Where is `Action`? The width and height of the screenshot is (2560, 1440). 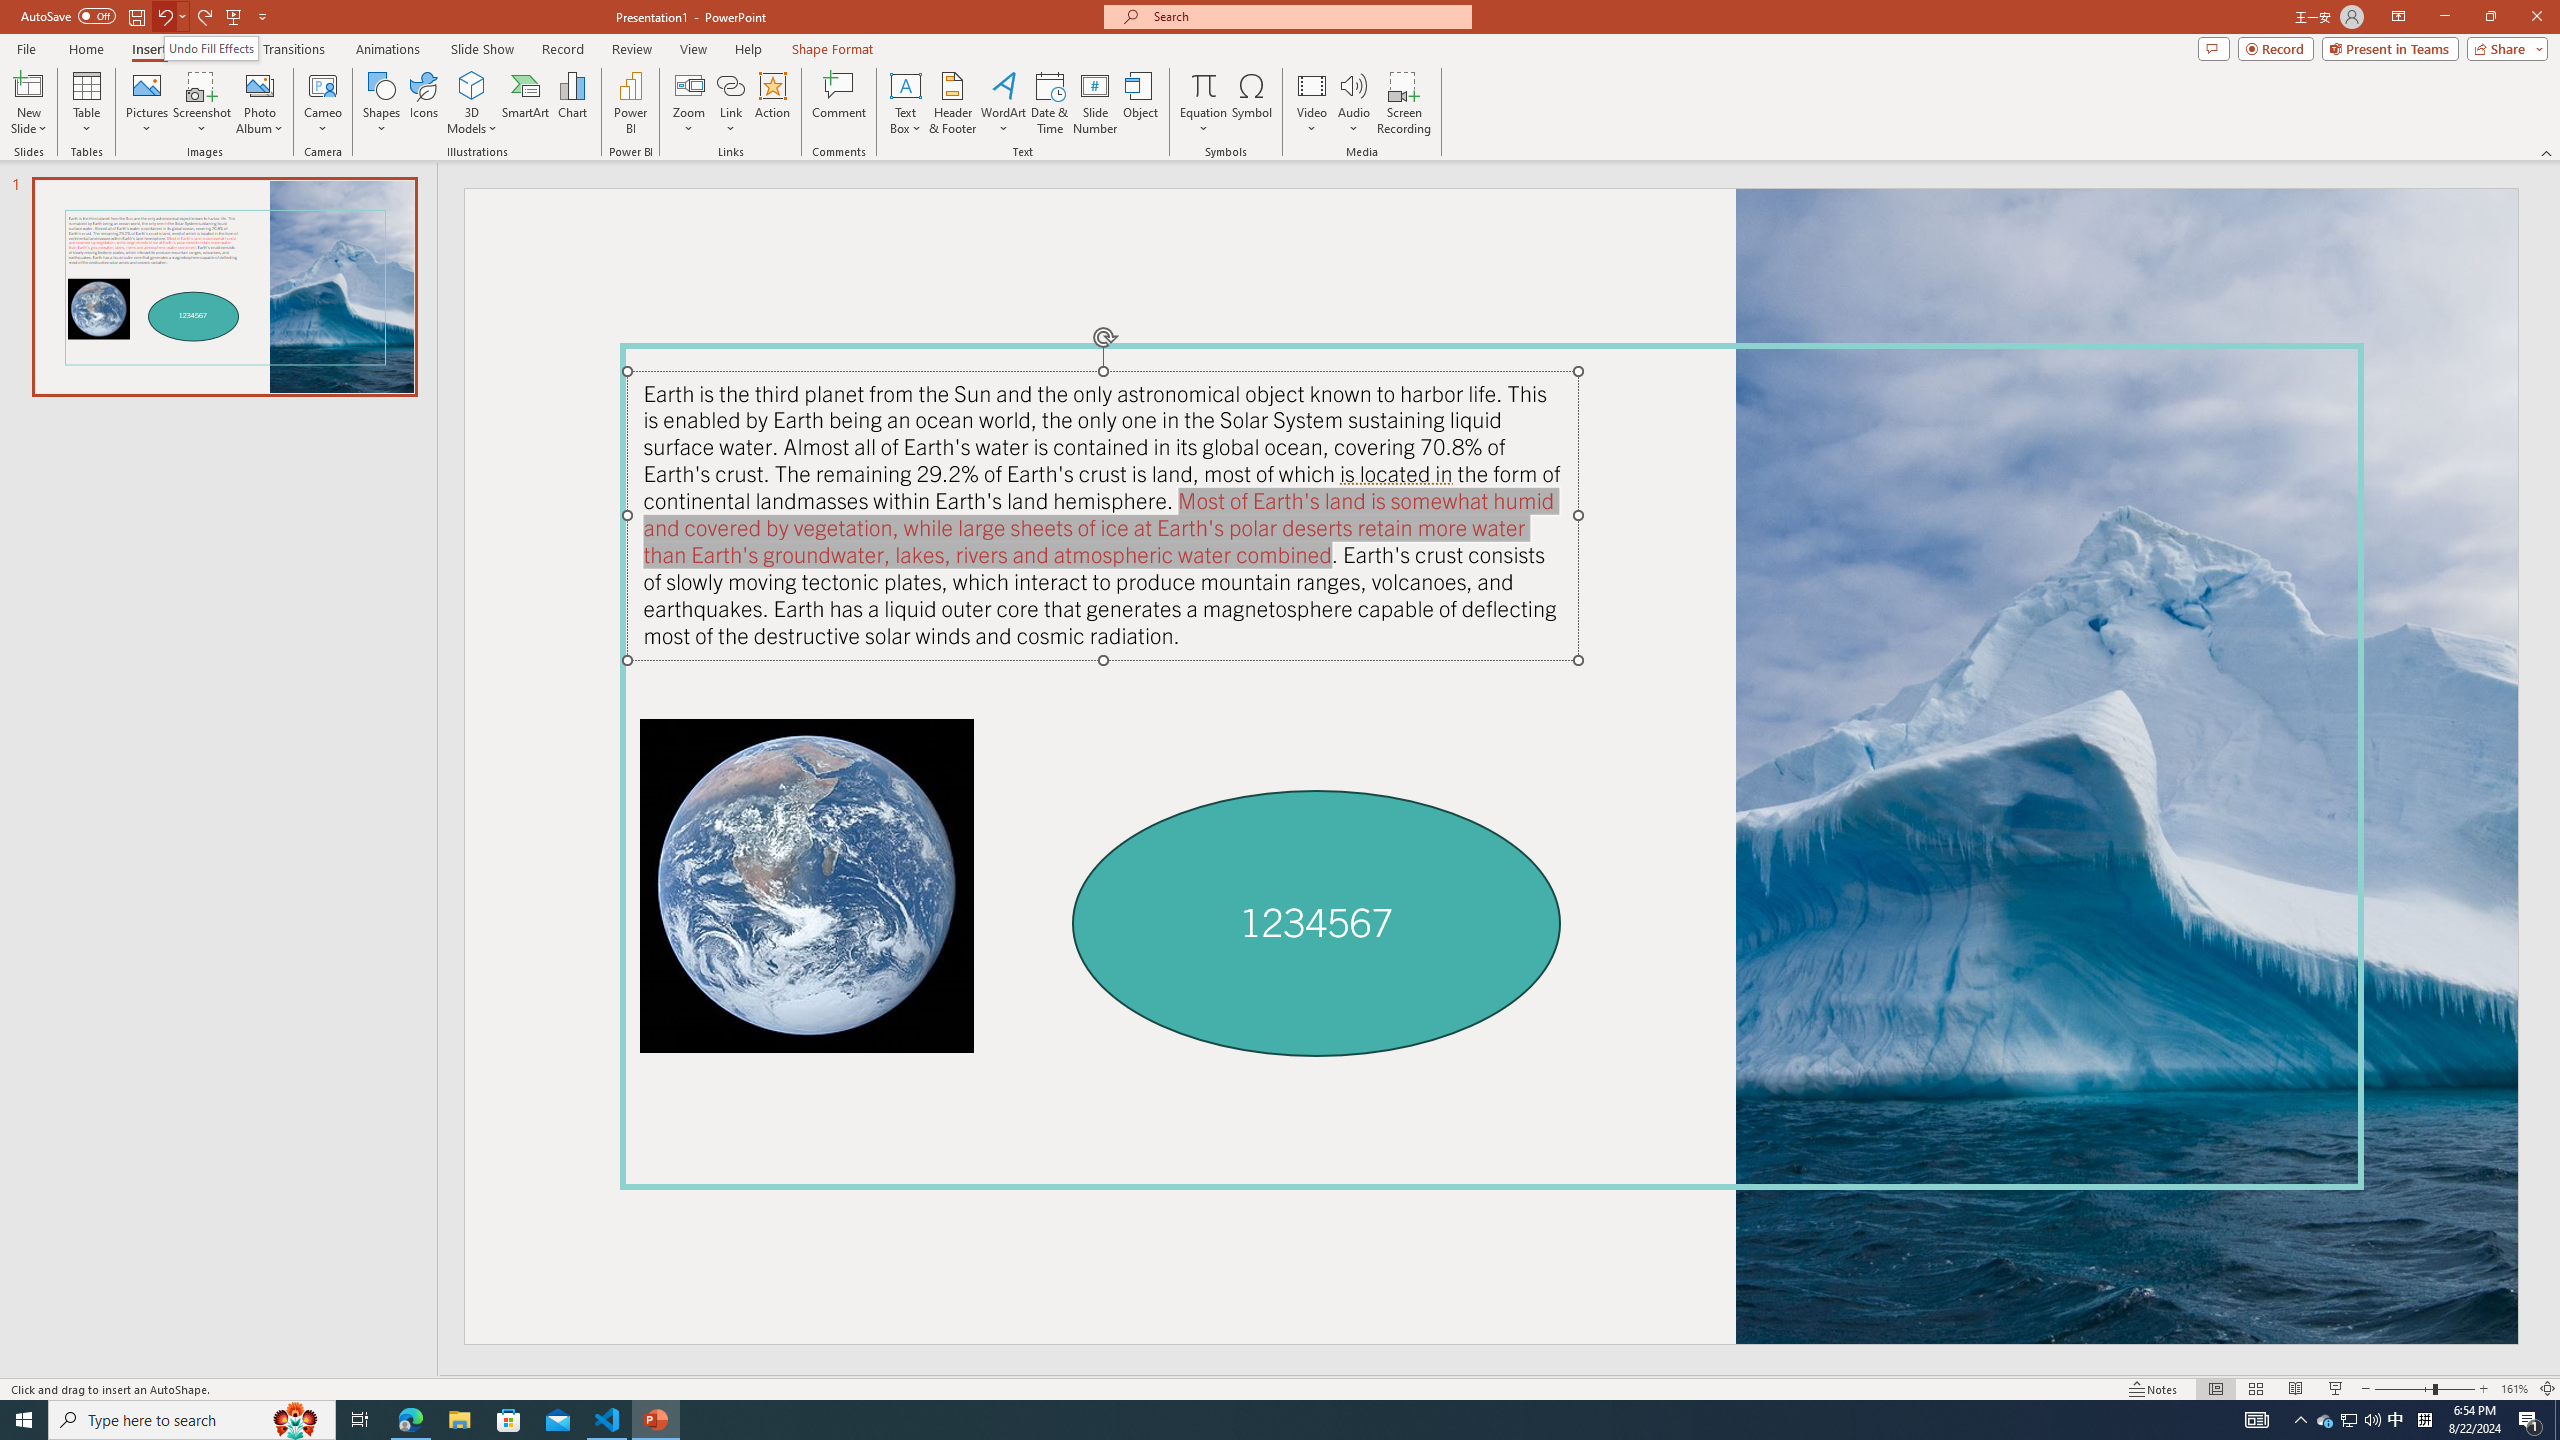
Action is located at coordinates (772, 103).